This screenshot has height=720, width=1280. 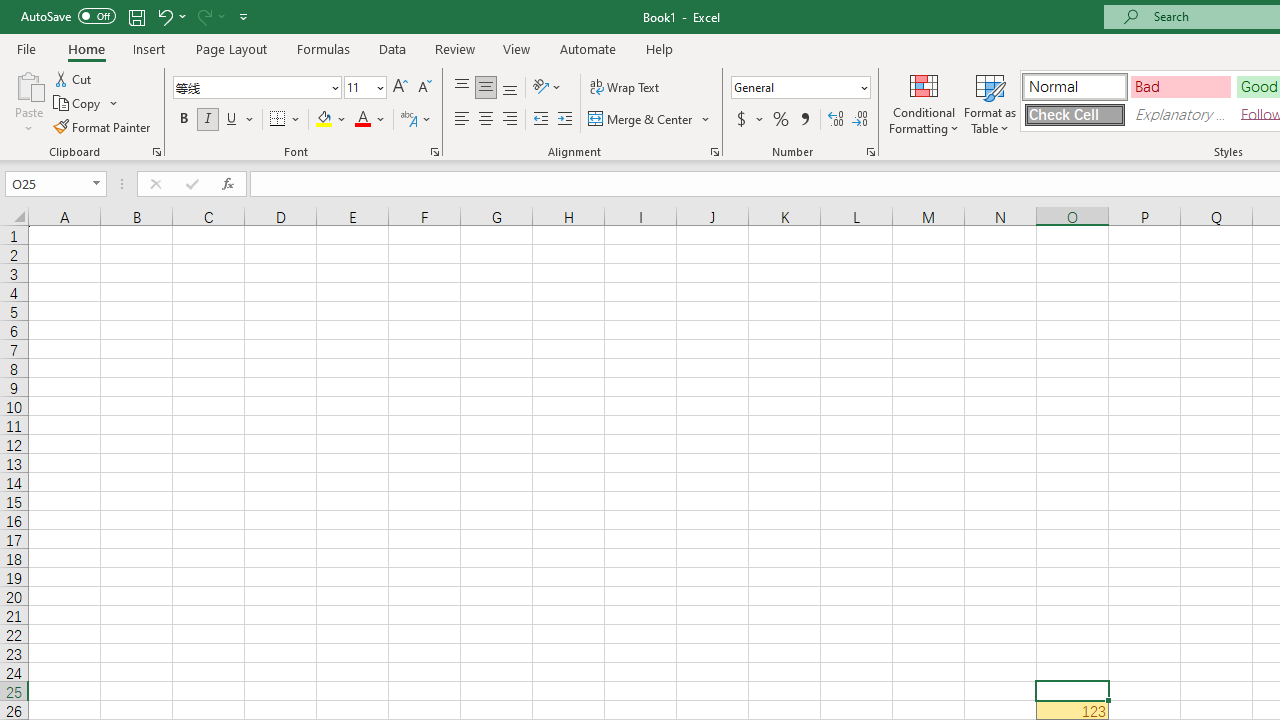 I want to click on Decrease Indent, so click(x=540, y=120).